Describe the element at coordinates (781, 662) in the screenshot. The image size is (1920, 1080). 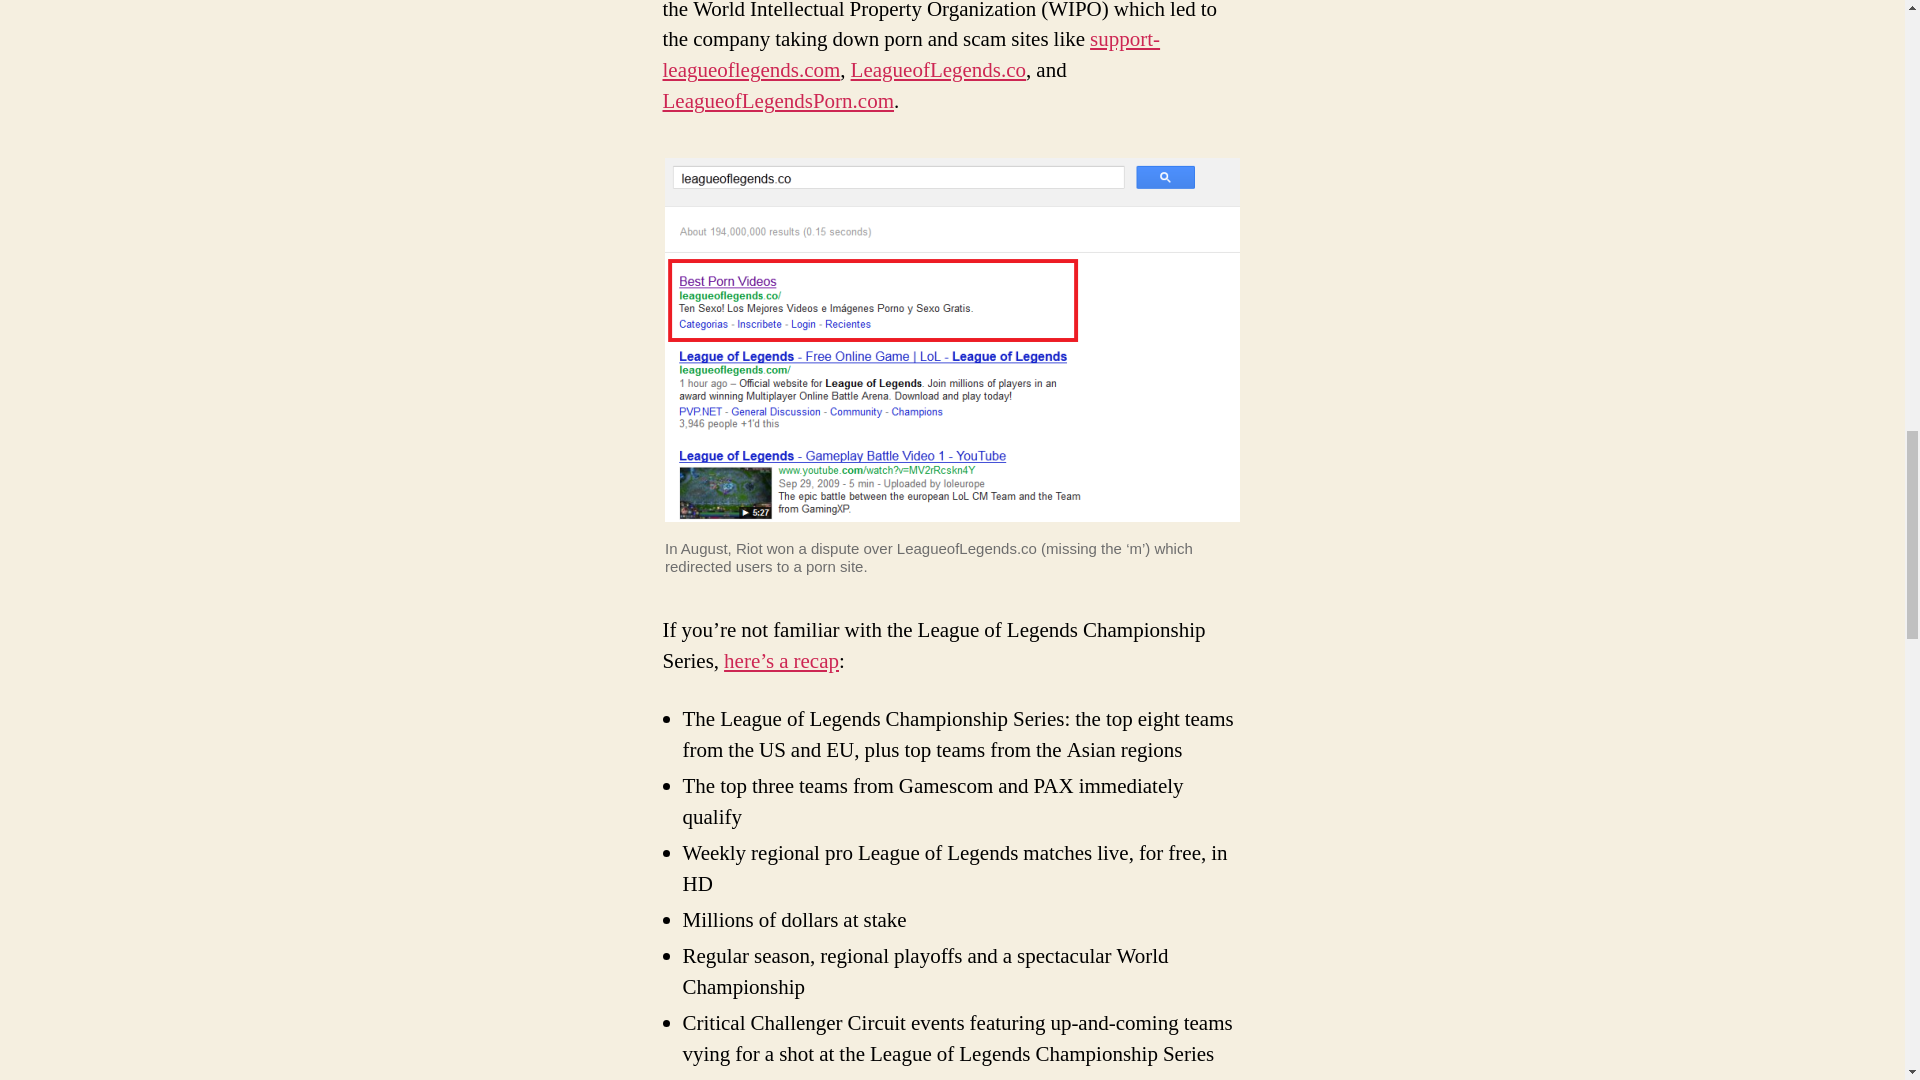
I see `League of Legends` at that location.